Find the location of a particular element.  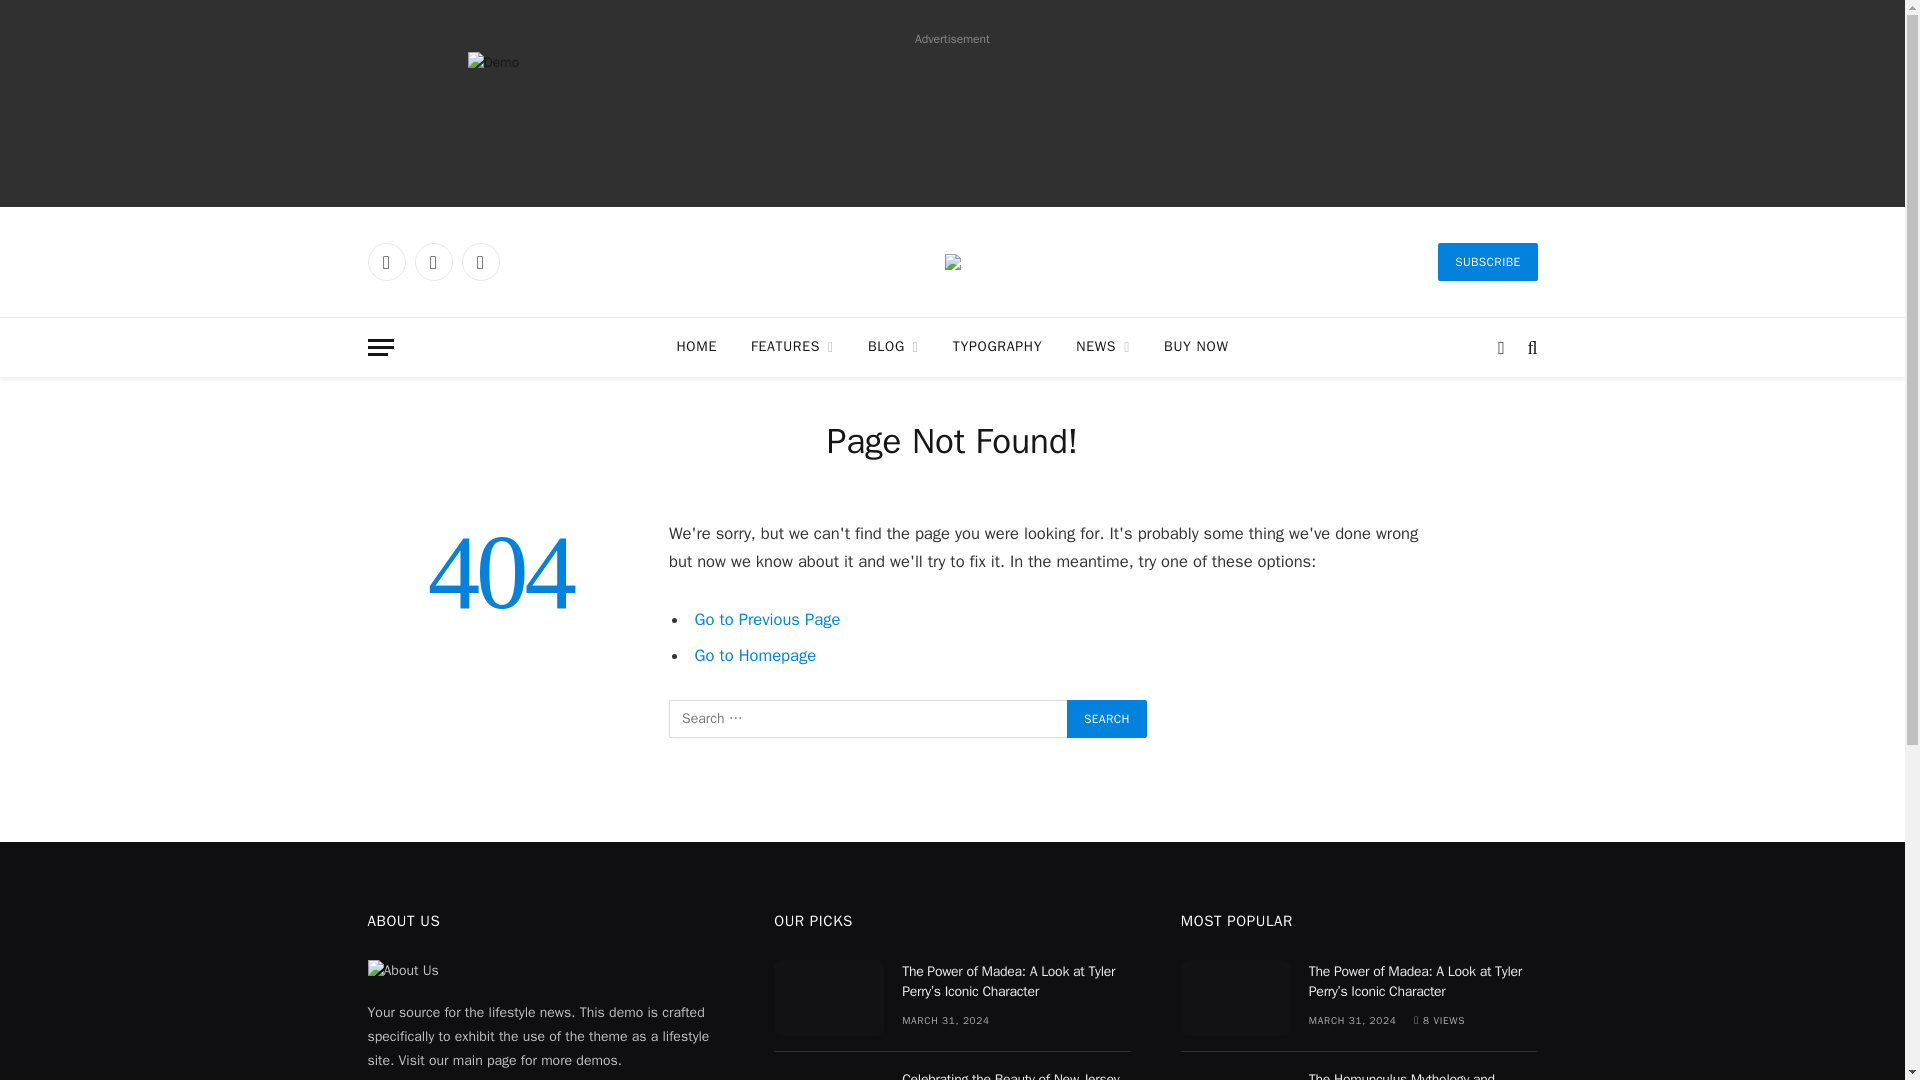

8 Article Views is located at coordinates (1438, 1020).